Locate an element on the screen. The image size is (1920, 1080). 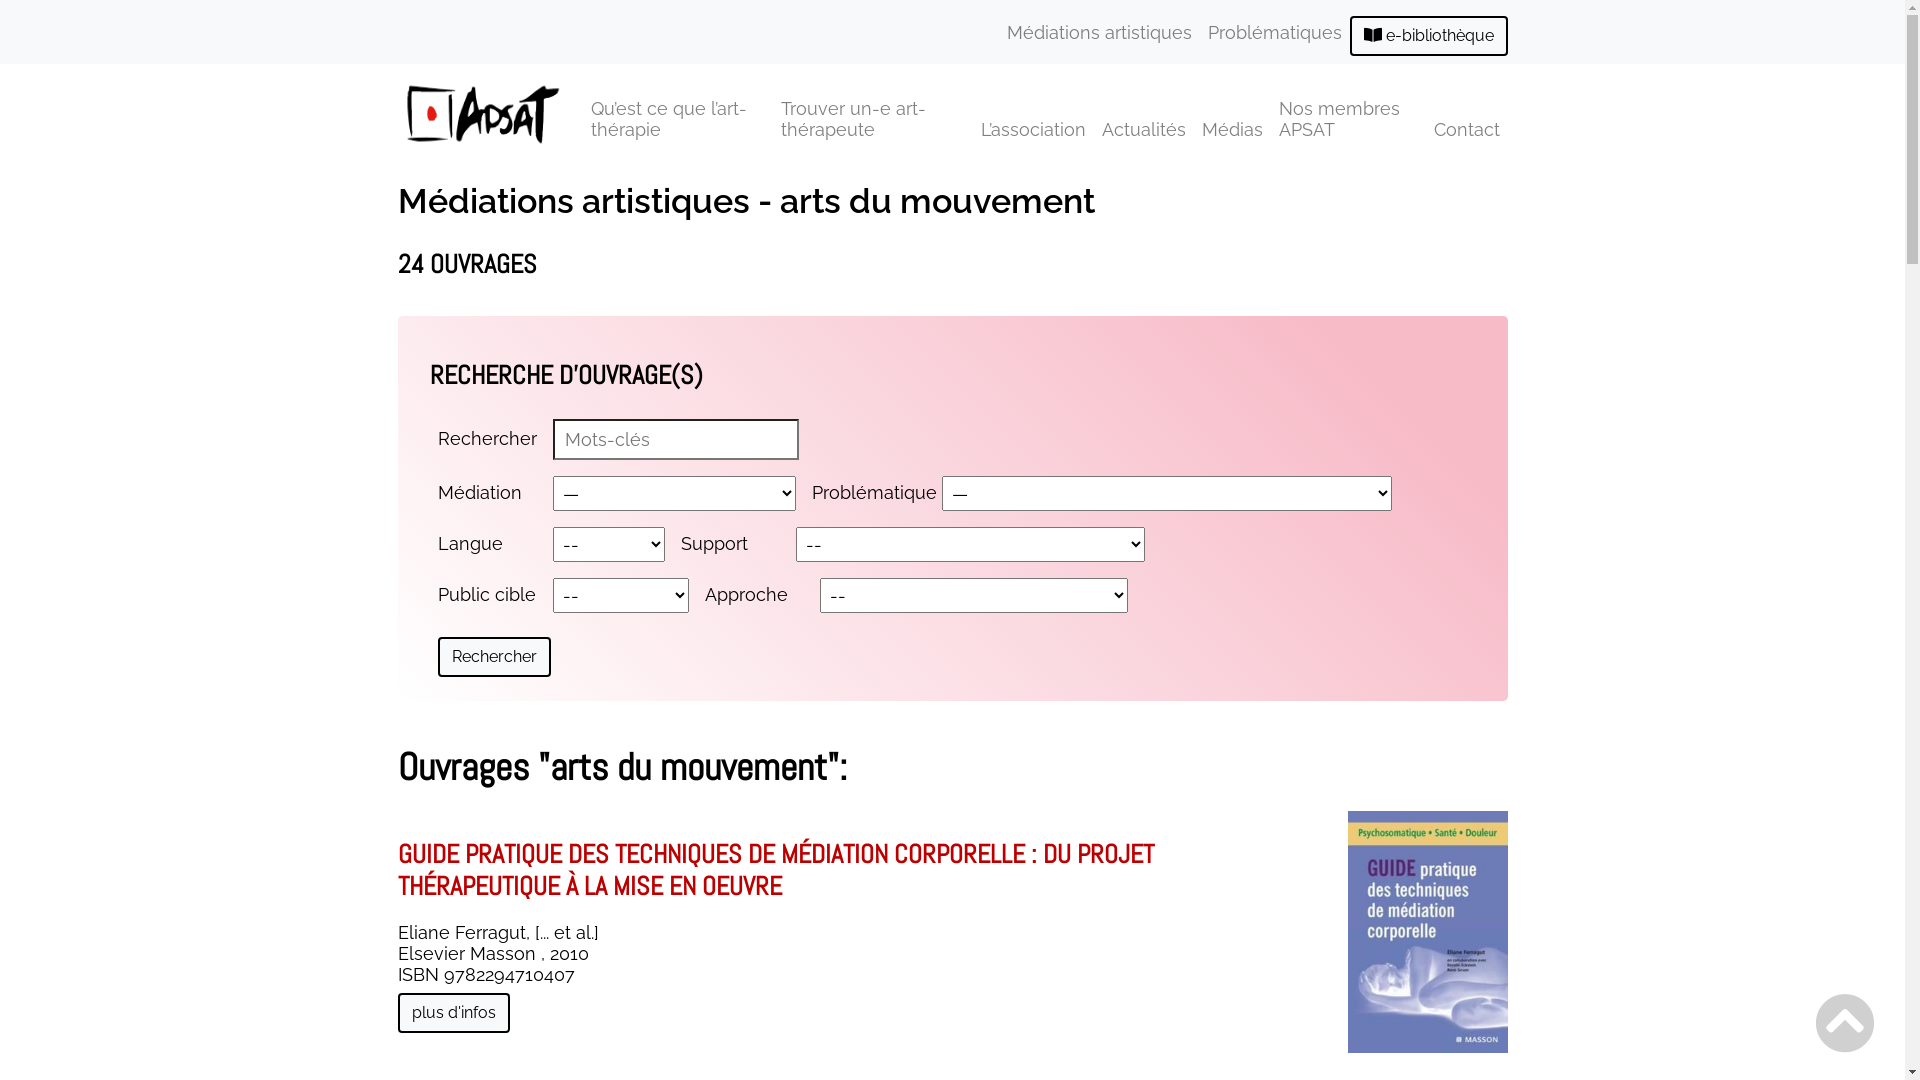
Contact is located at coordinates (1467, 128).